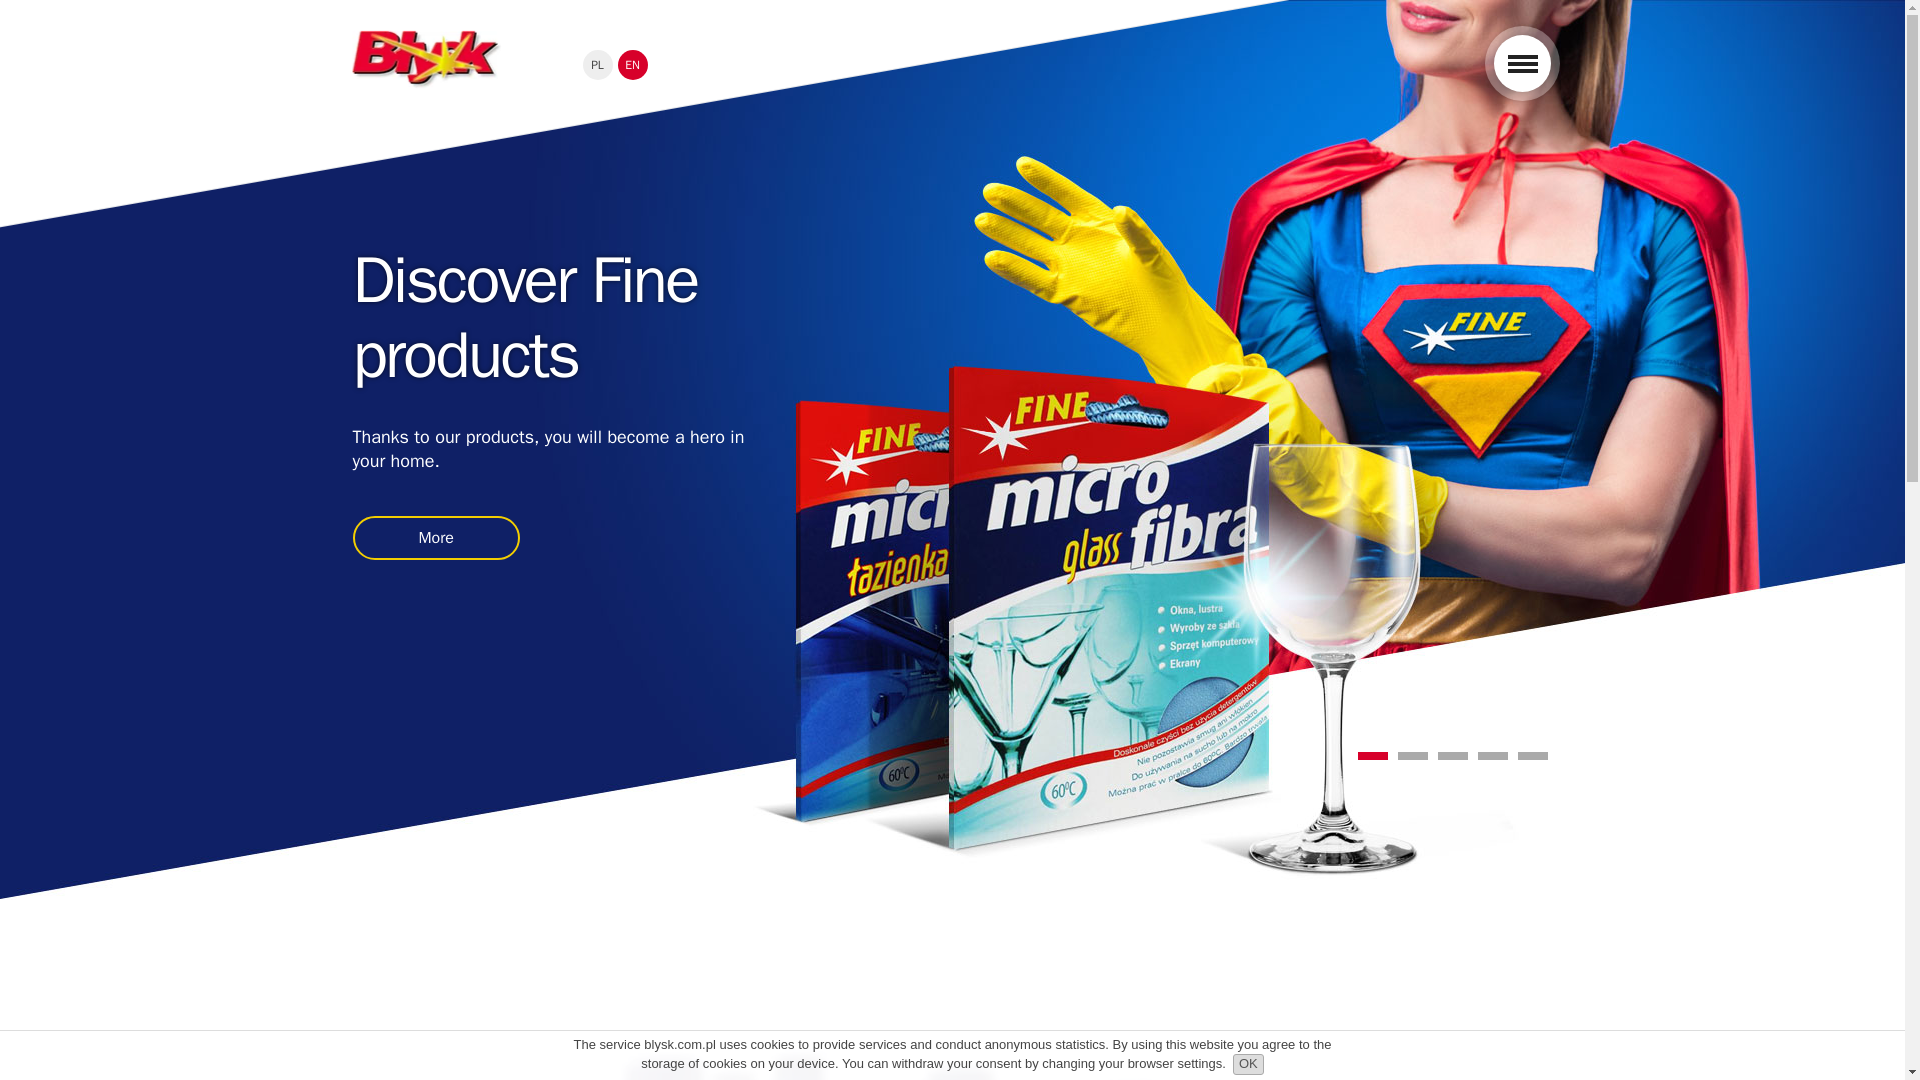 This screenshot has width=1920, height=1080. What do you see at coordinates (633, 64) in the screenshot?
I see `EN` at bounding box center [633, 64].